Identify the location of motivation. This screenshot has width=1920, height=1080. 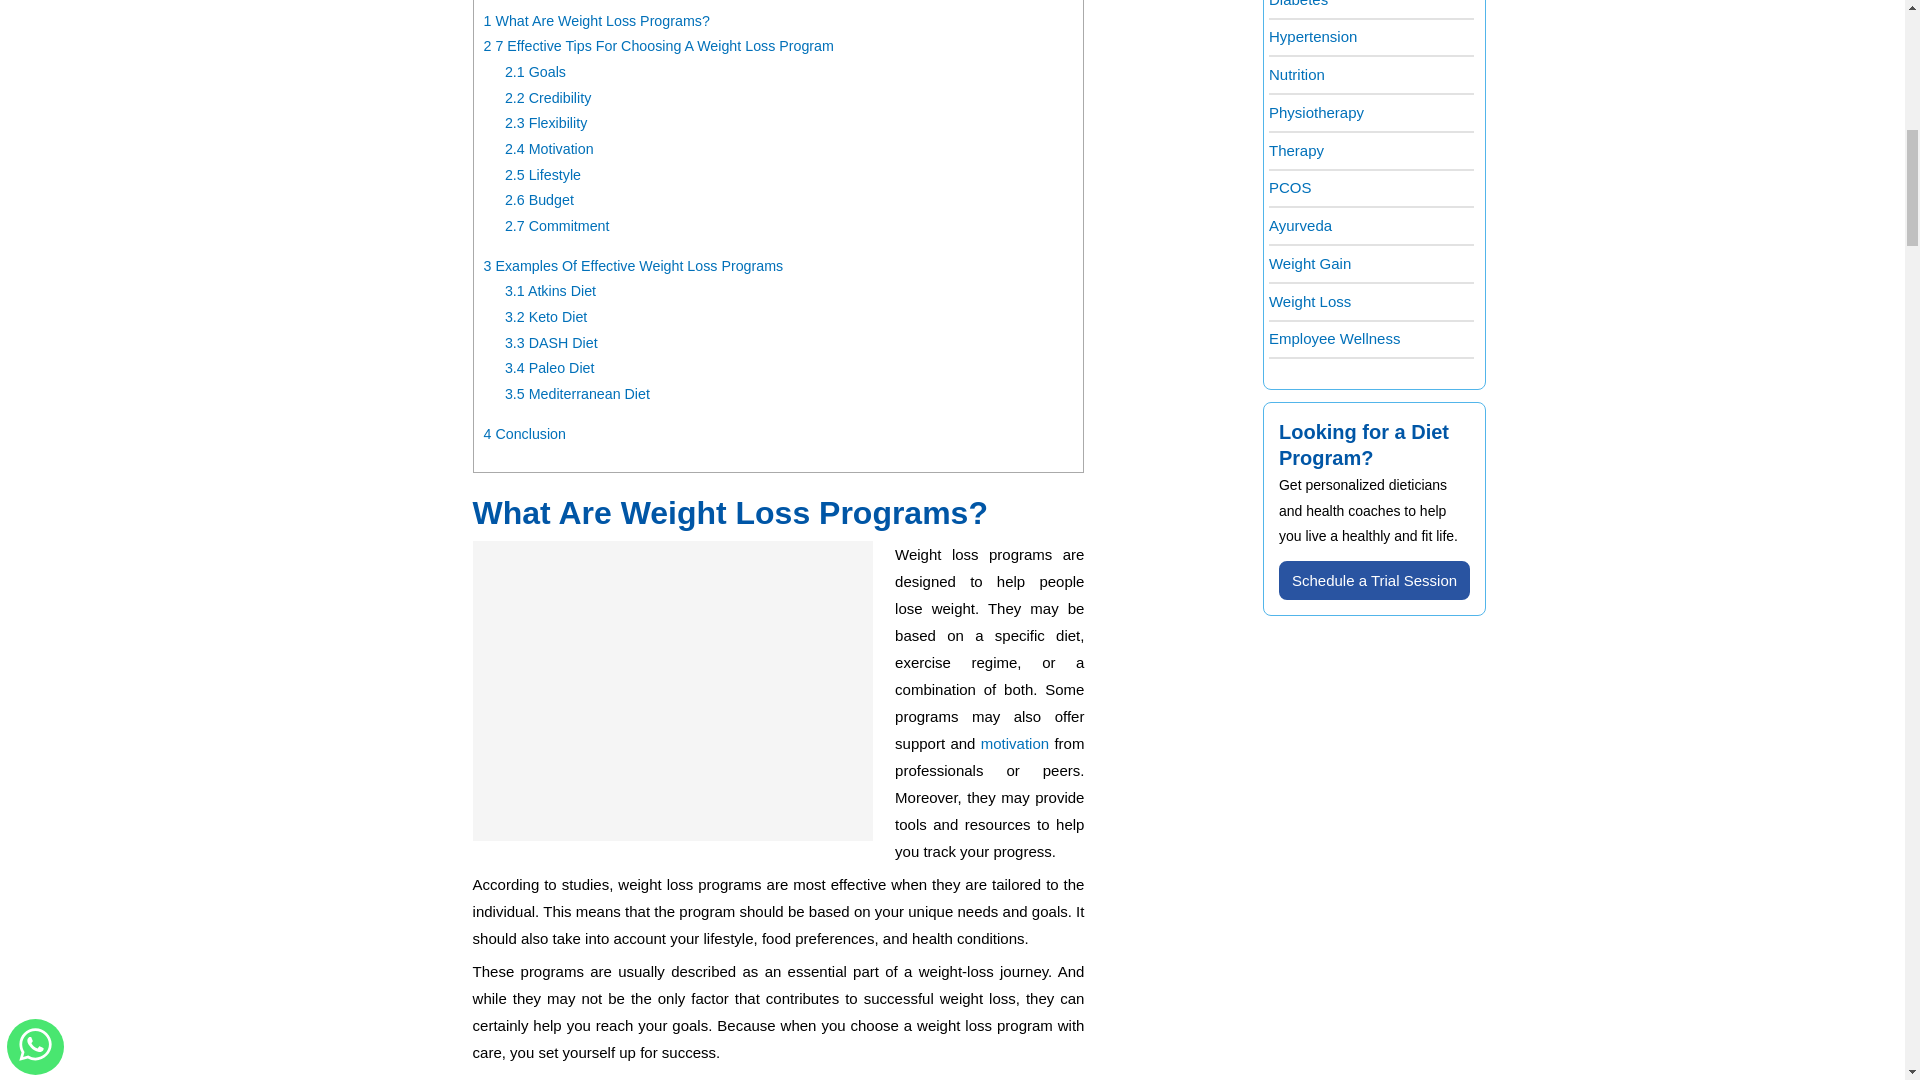
(1014, 743).